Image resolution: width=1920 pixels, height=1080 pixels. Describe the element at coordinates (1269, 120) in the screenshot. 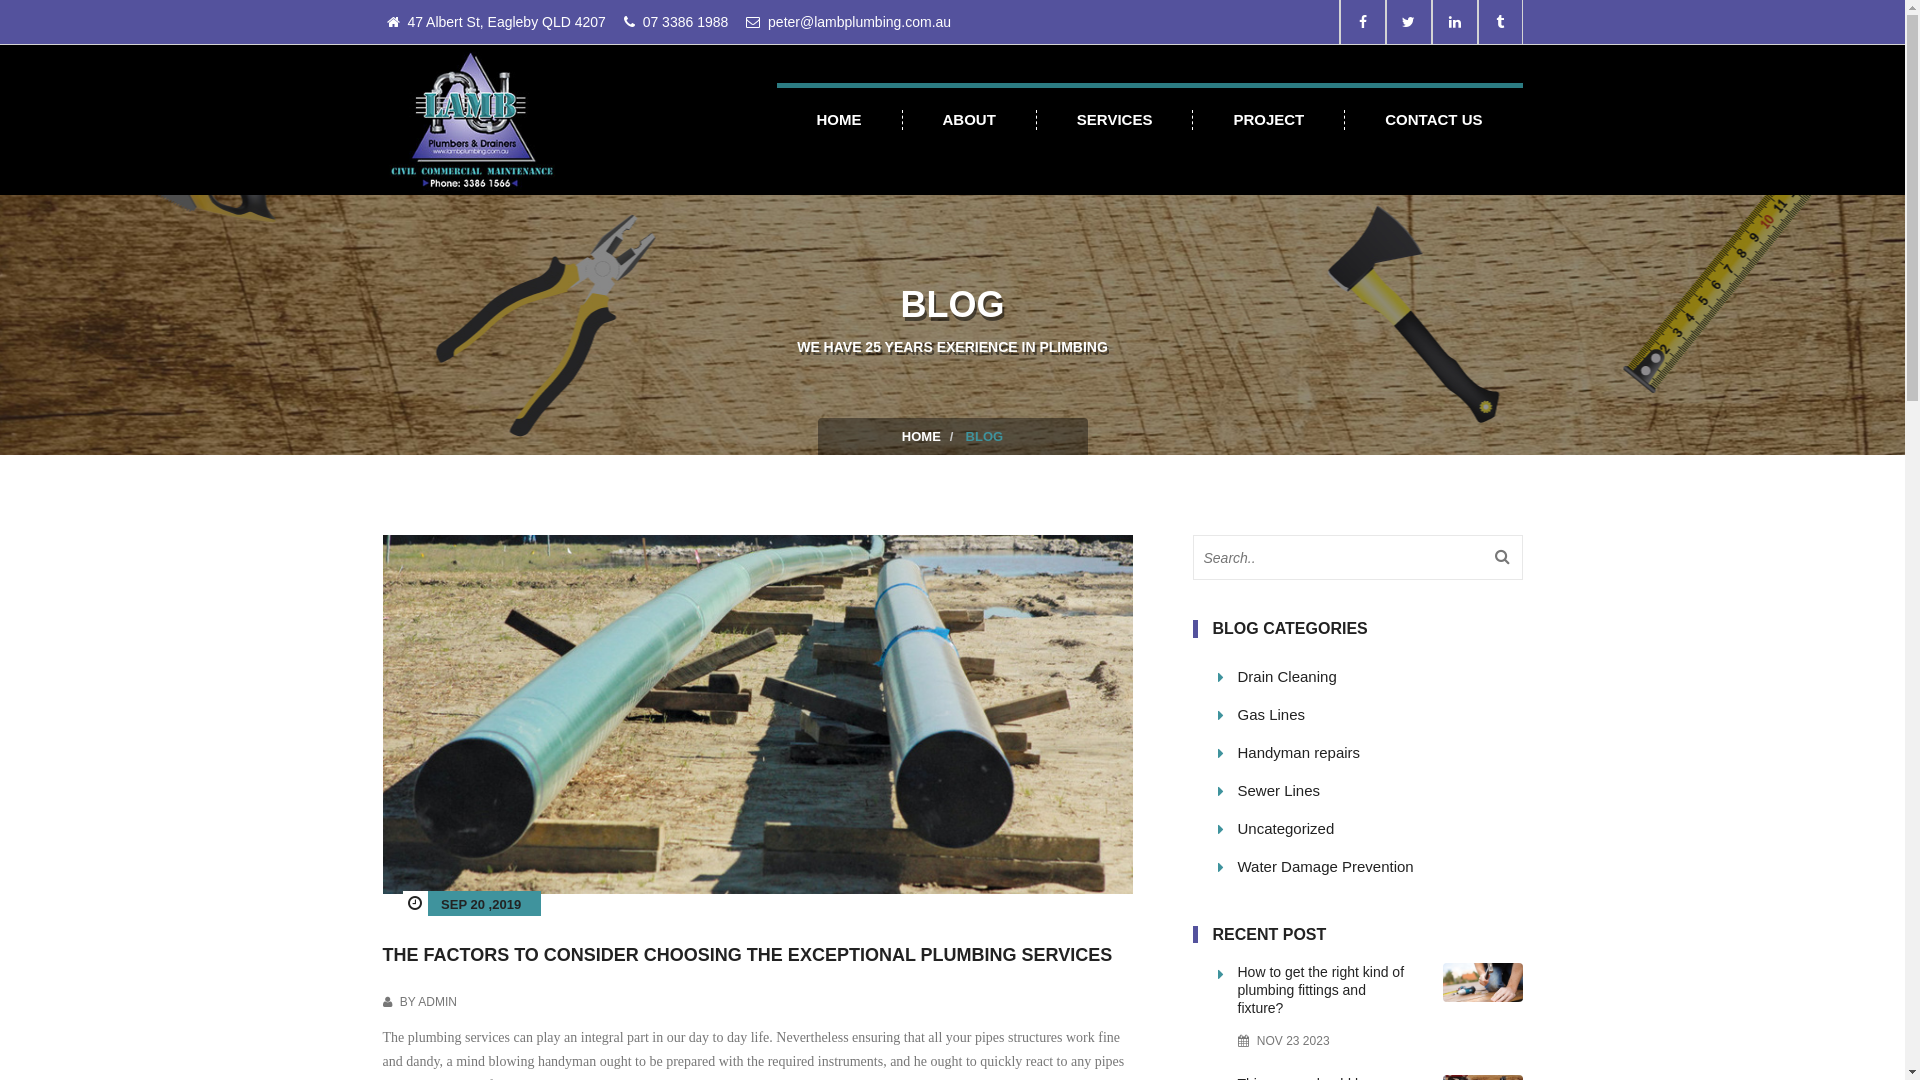

I see `PROJECT` at that location.